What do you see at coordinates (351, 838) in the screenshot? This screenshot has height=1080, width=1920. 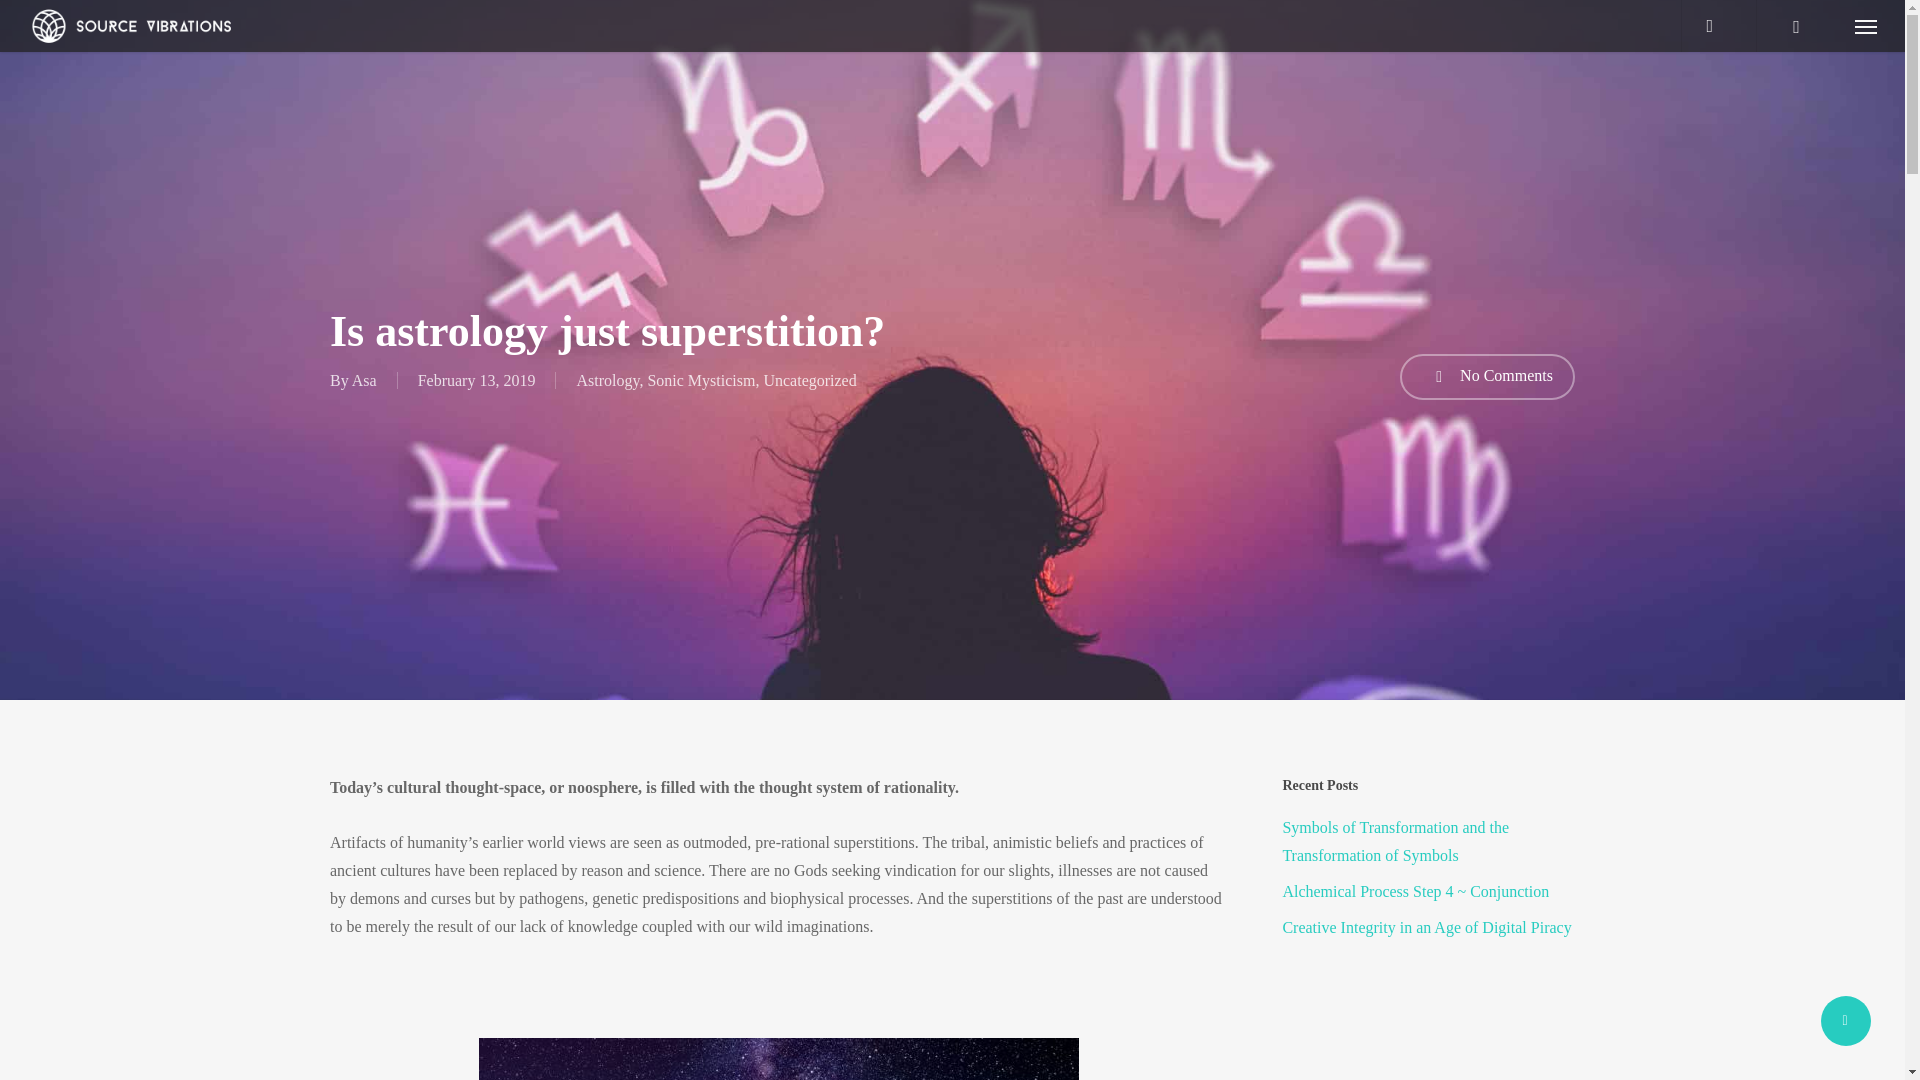 I see `About` at bounding box center [351, 838].